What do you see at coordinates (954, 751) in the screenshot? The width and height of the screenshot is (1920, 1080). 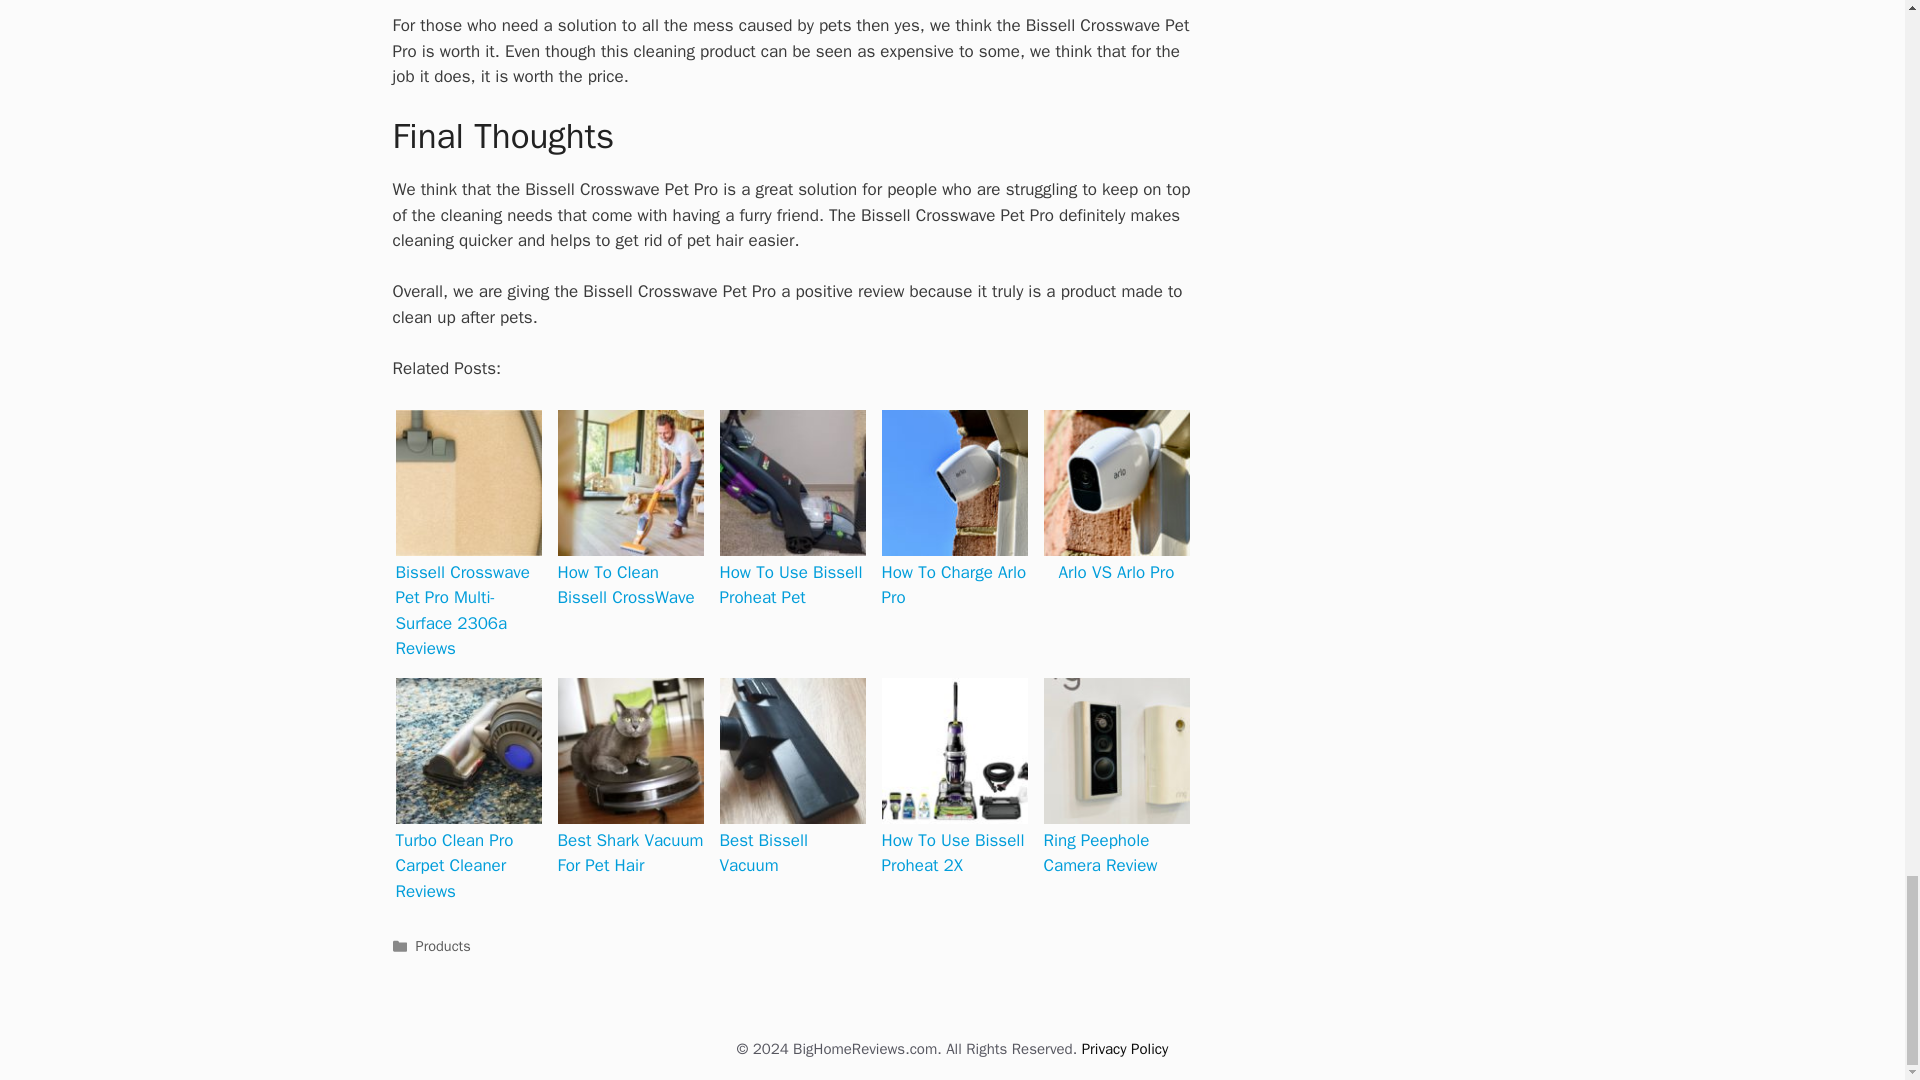 I see `How To Use Bissell Proheat 2X` at bounding box center [954, 751].